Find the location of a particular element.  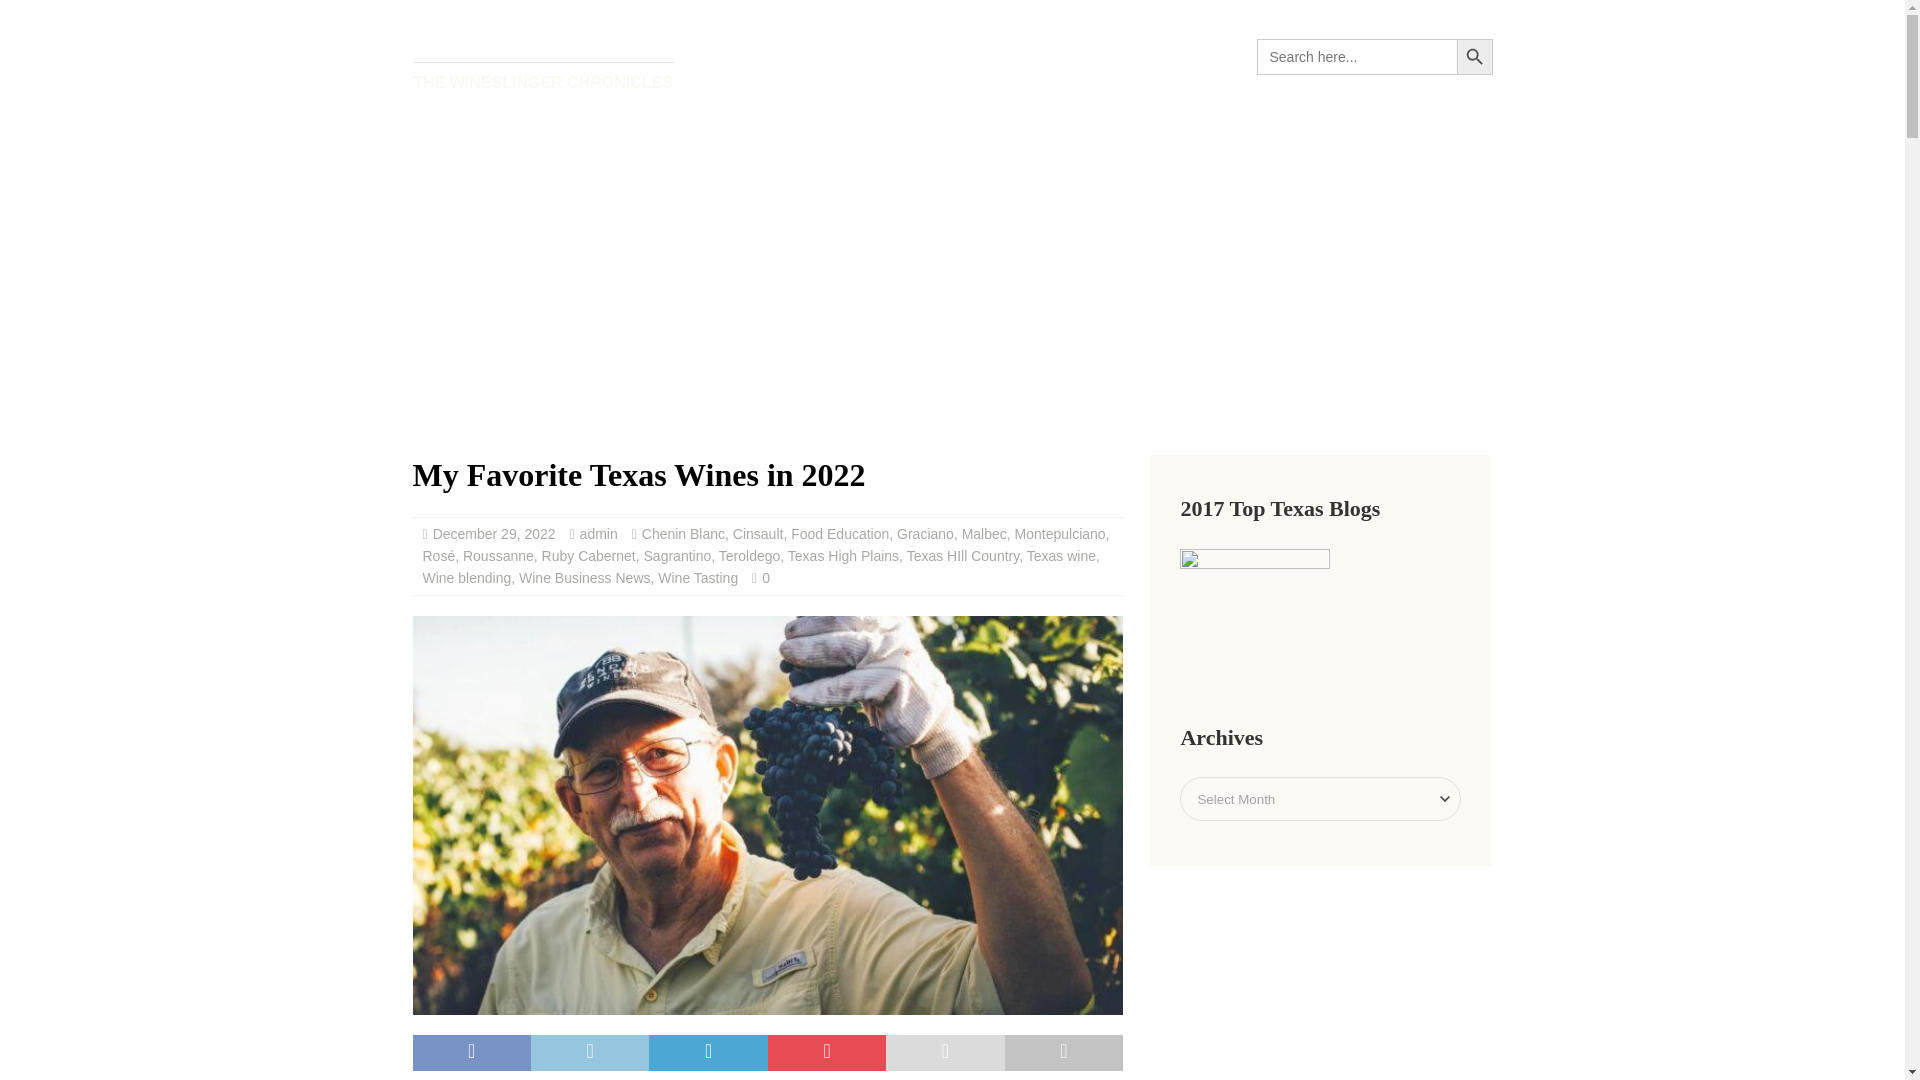

RESOURCES is located at coordinates (1183, 56).